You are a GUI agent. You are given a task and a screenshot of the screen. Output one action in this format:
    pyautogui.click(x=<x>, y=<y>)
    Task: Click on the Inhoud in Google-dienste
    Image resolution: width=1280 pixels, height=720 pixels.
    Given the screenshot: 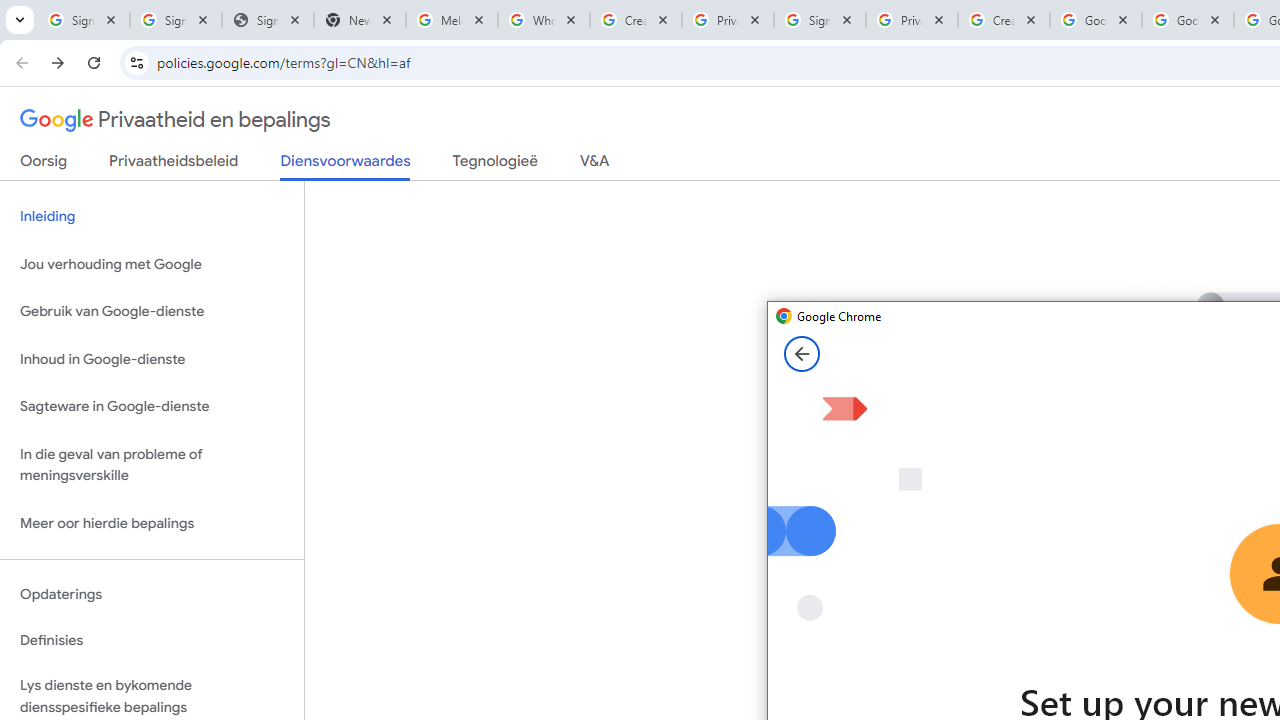 What is the action you would take?
    pyautogui.click(x=152, y=358)
    